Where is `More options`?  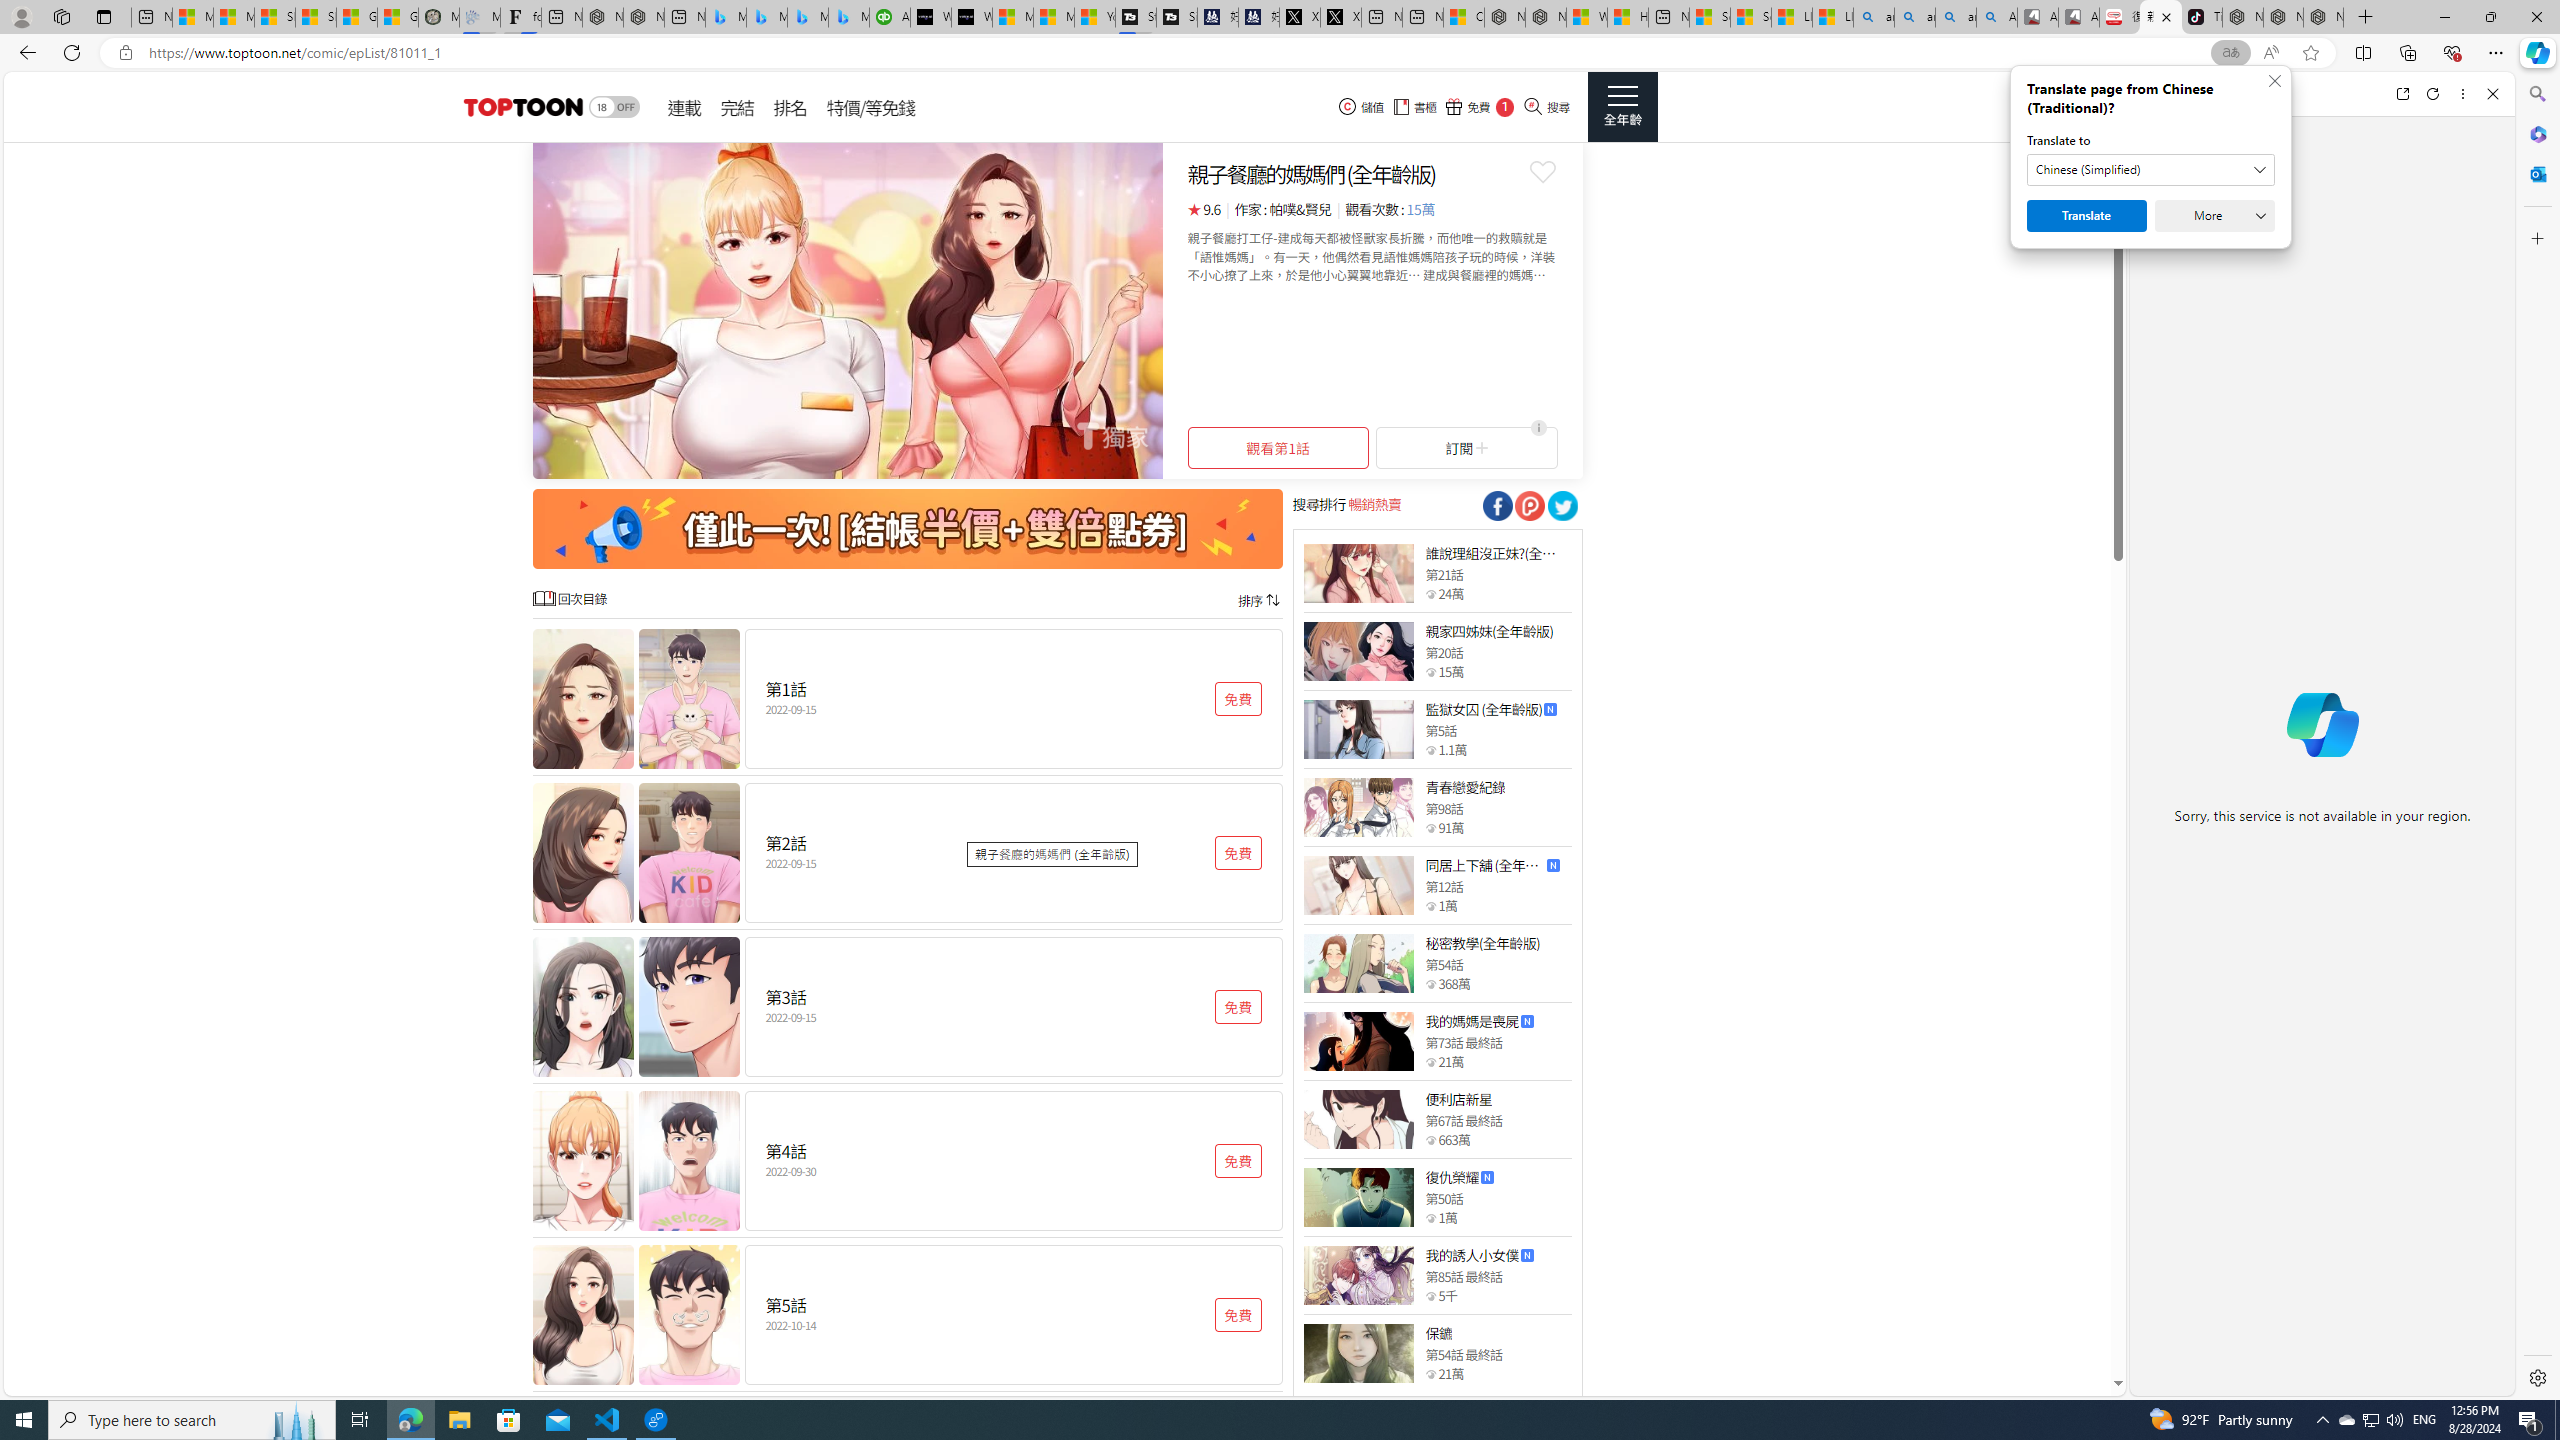 More options is located at coordinates (2464, 94).